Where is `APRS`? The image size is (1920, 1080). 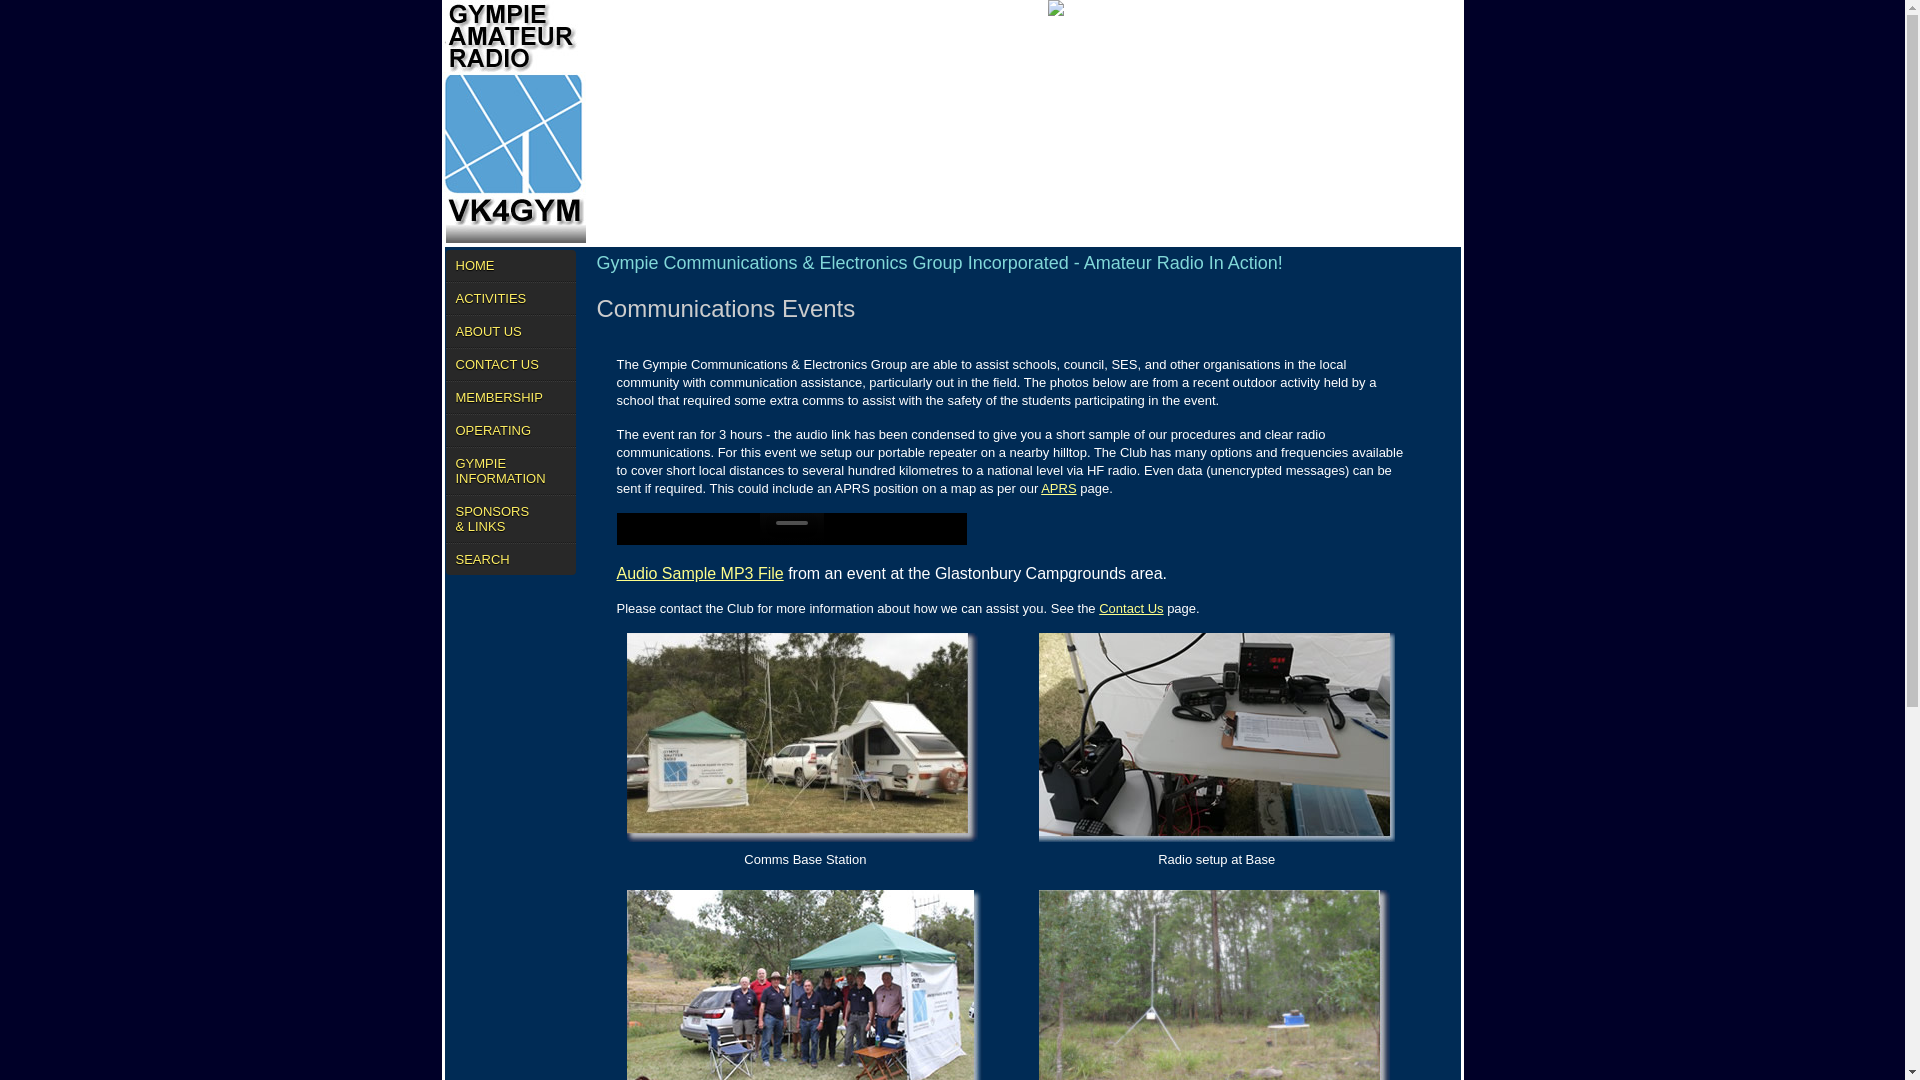 APRS is located at coordinates (1058, 488).